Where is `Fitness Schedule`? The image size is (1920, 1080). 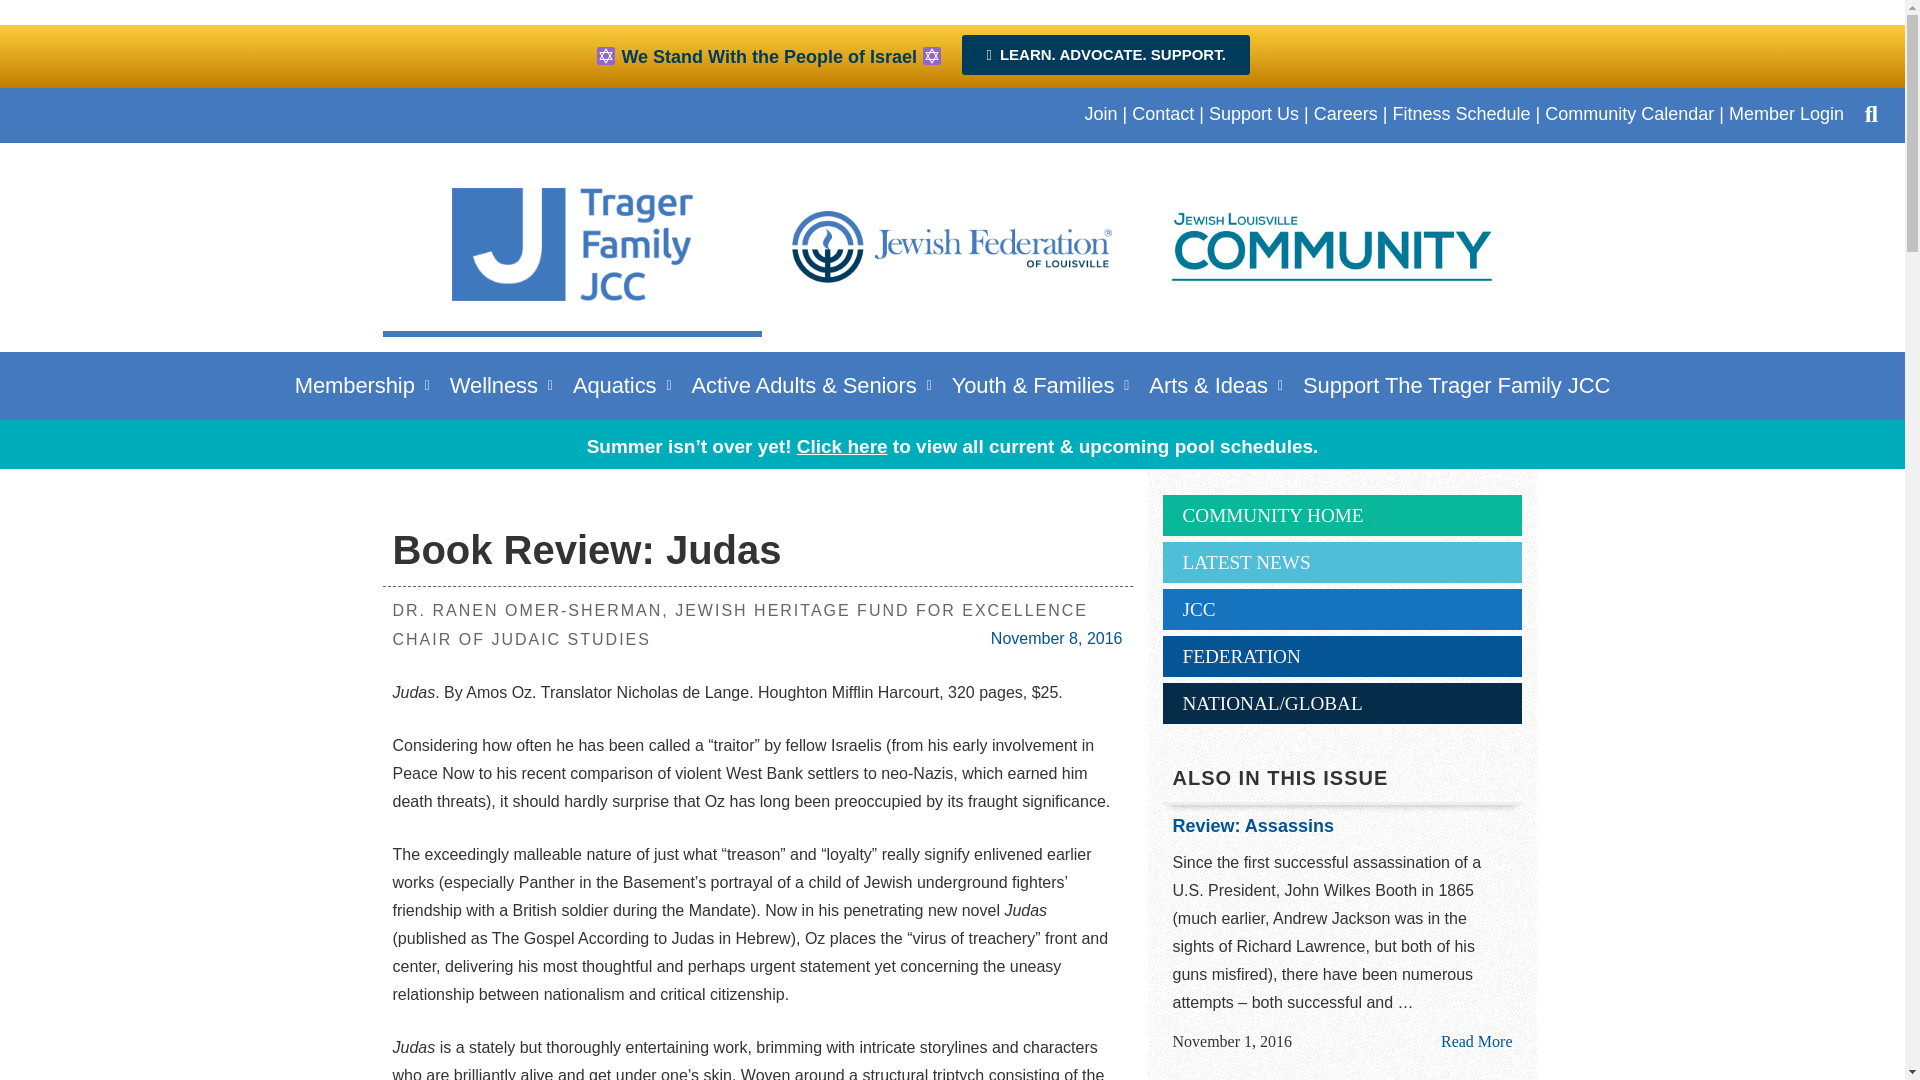
Fitness Schedule is located at coordinates (1461, 114).